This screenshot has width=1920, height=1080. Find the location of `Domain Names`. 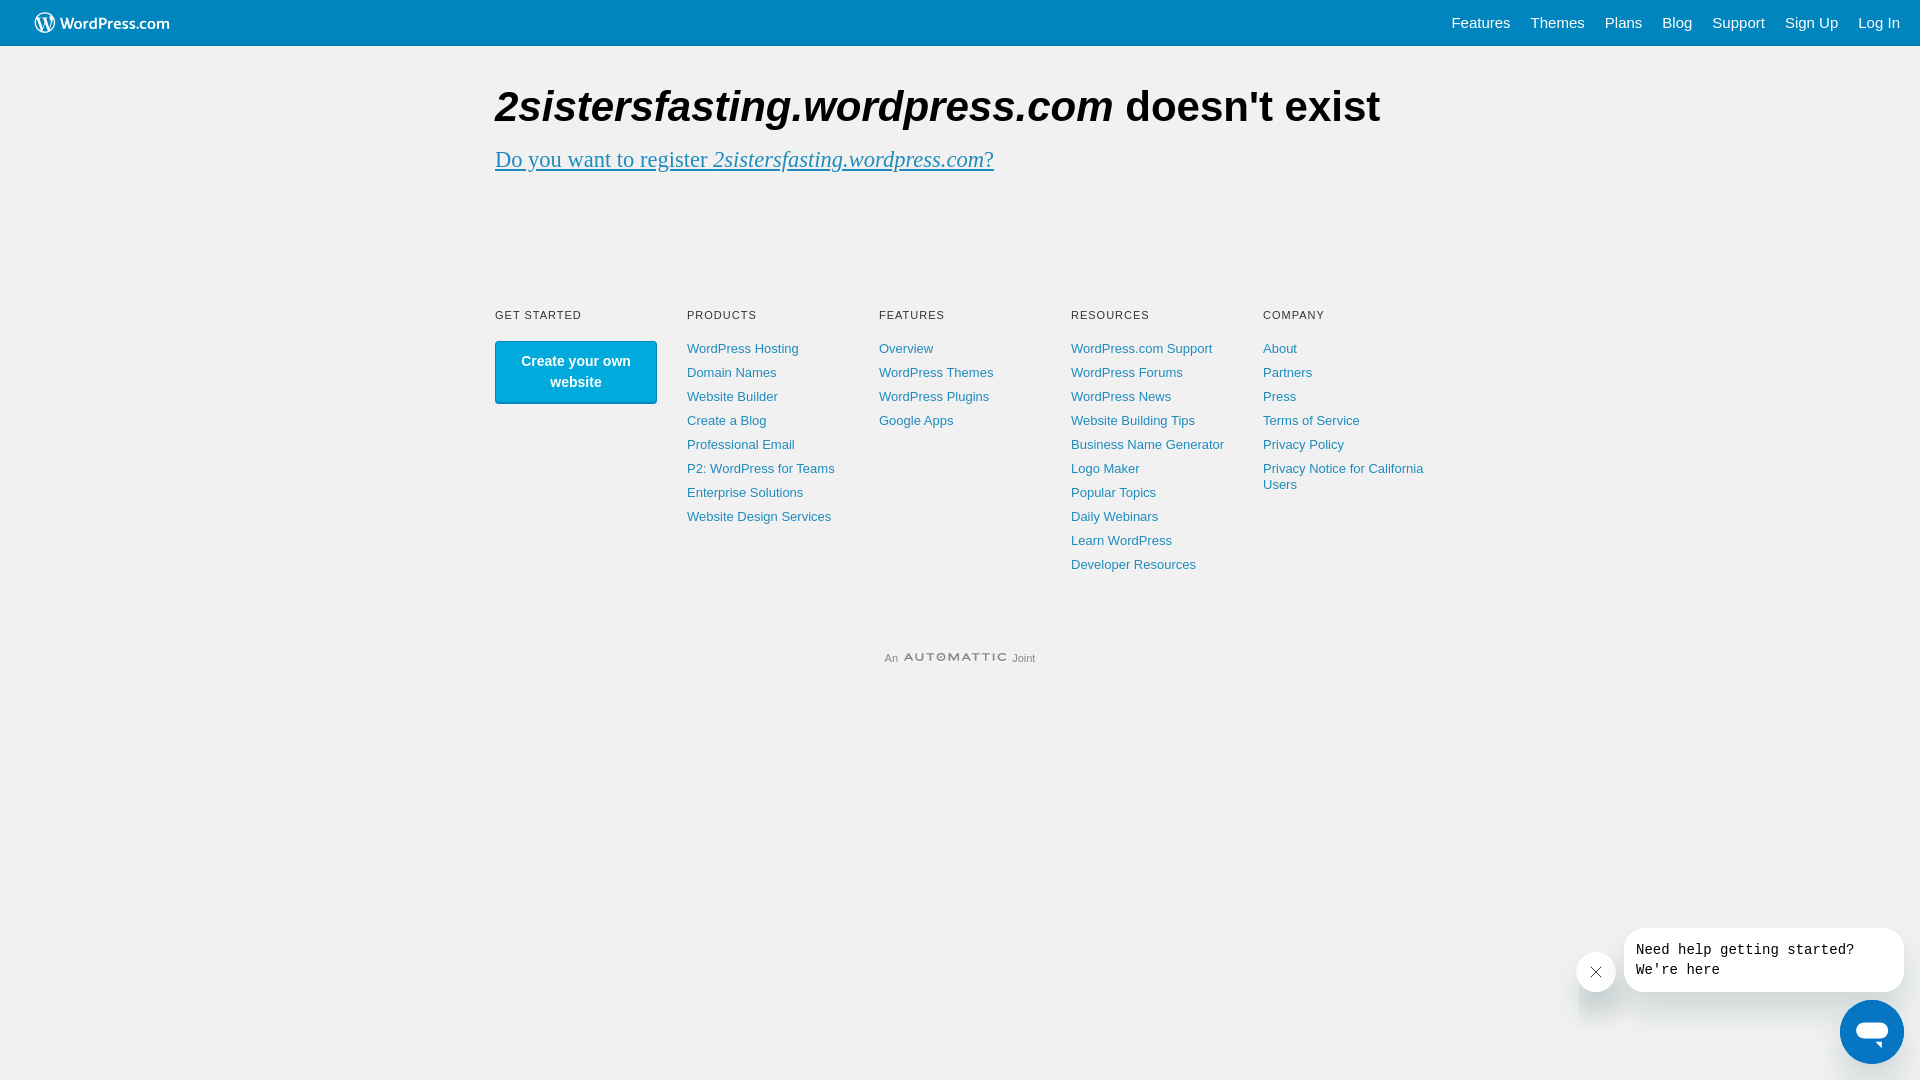

Domain Names is located at coordinates (732, 372).